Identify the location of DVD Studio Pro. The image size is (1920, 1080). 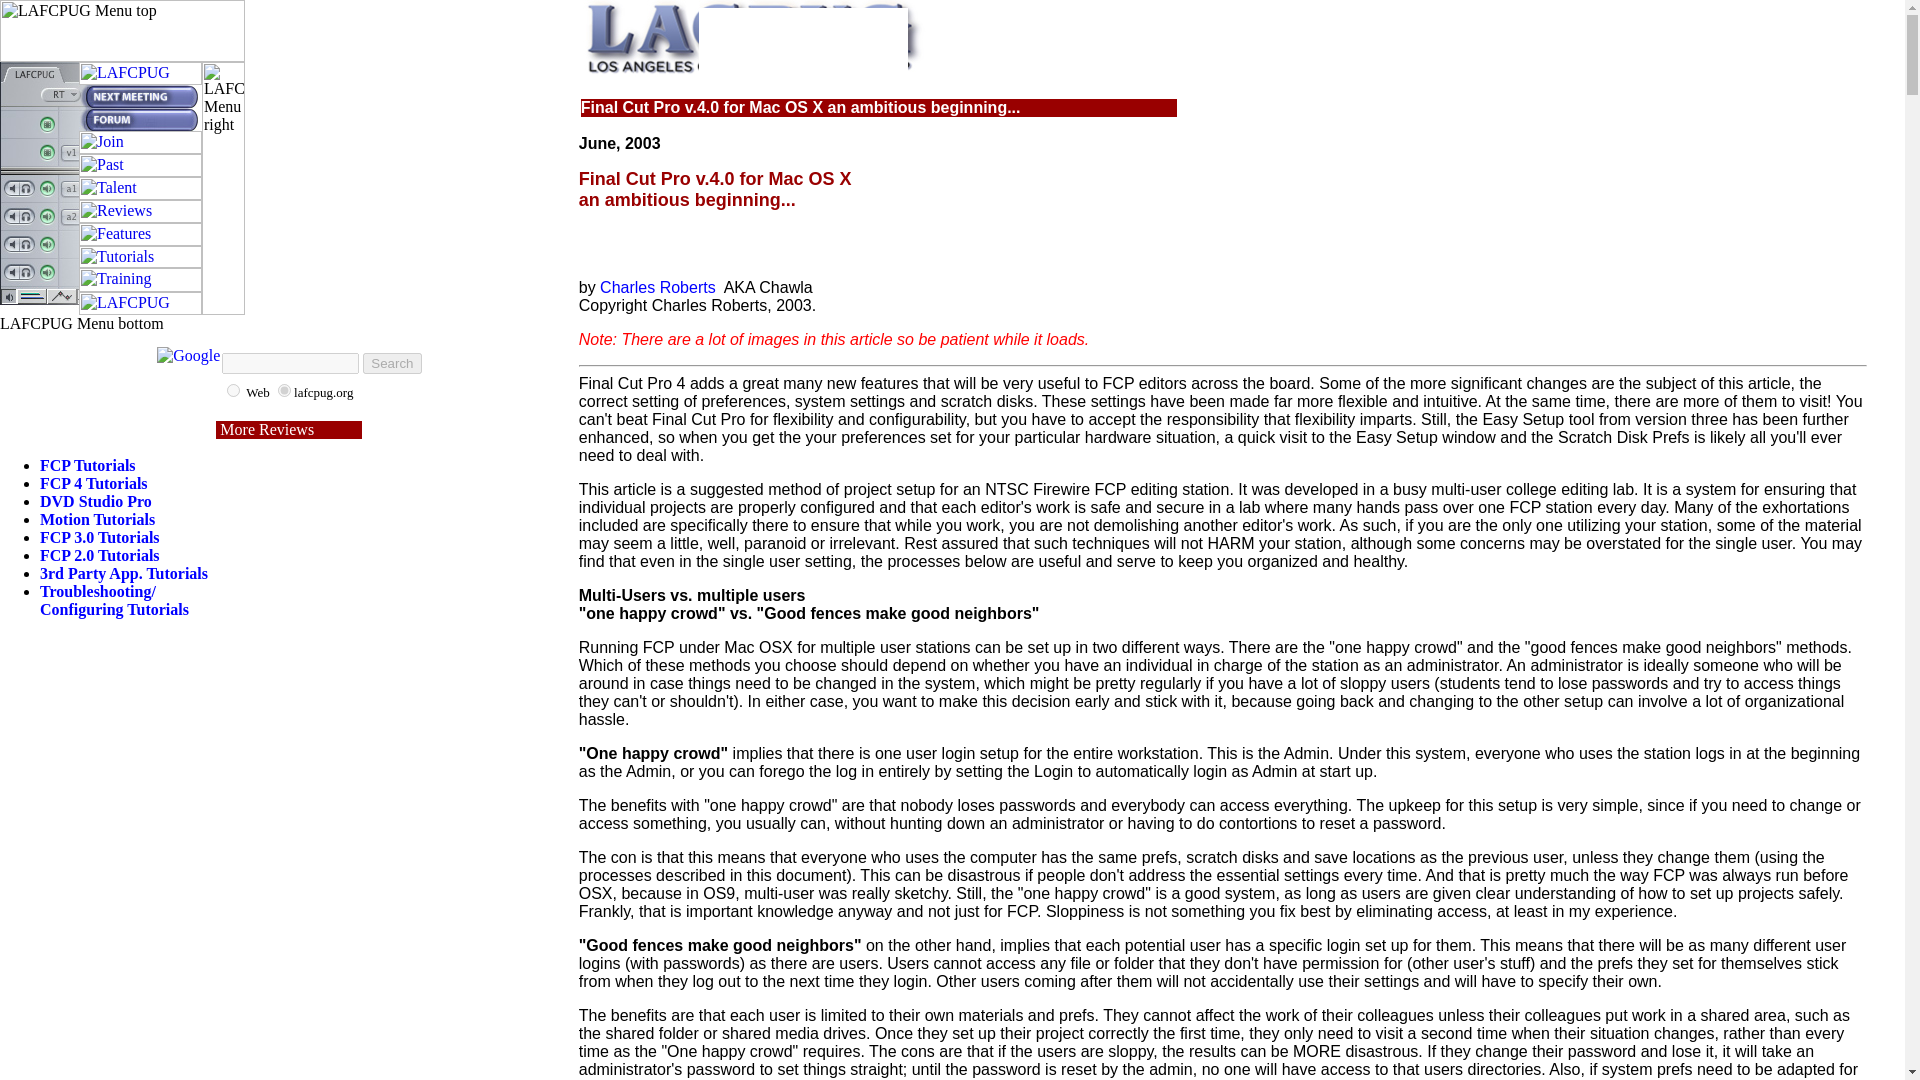
(96, 500).